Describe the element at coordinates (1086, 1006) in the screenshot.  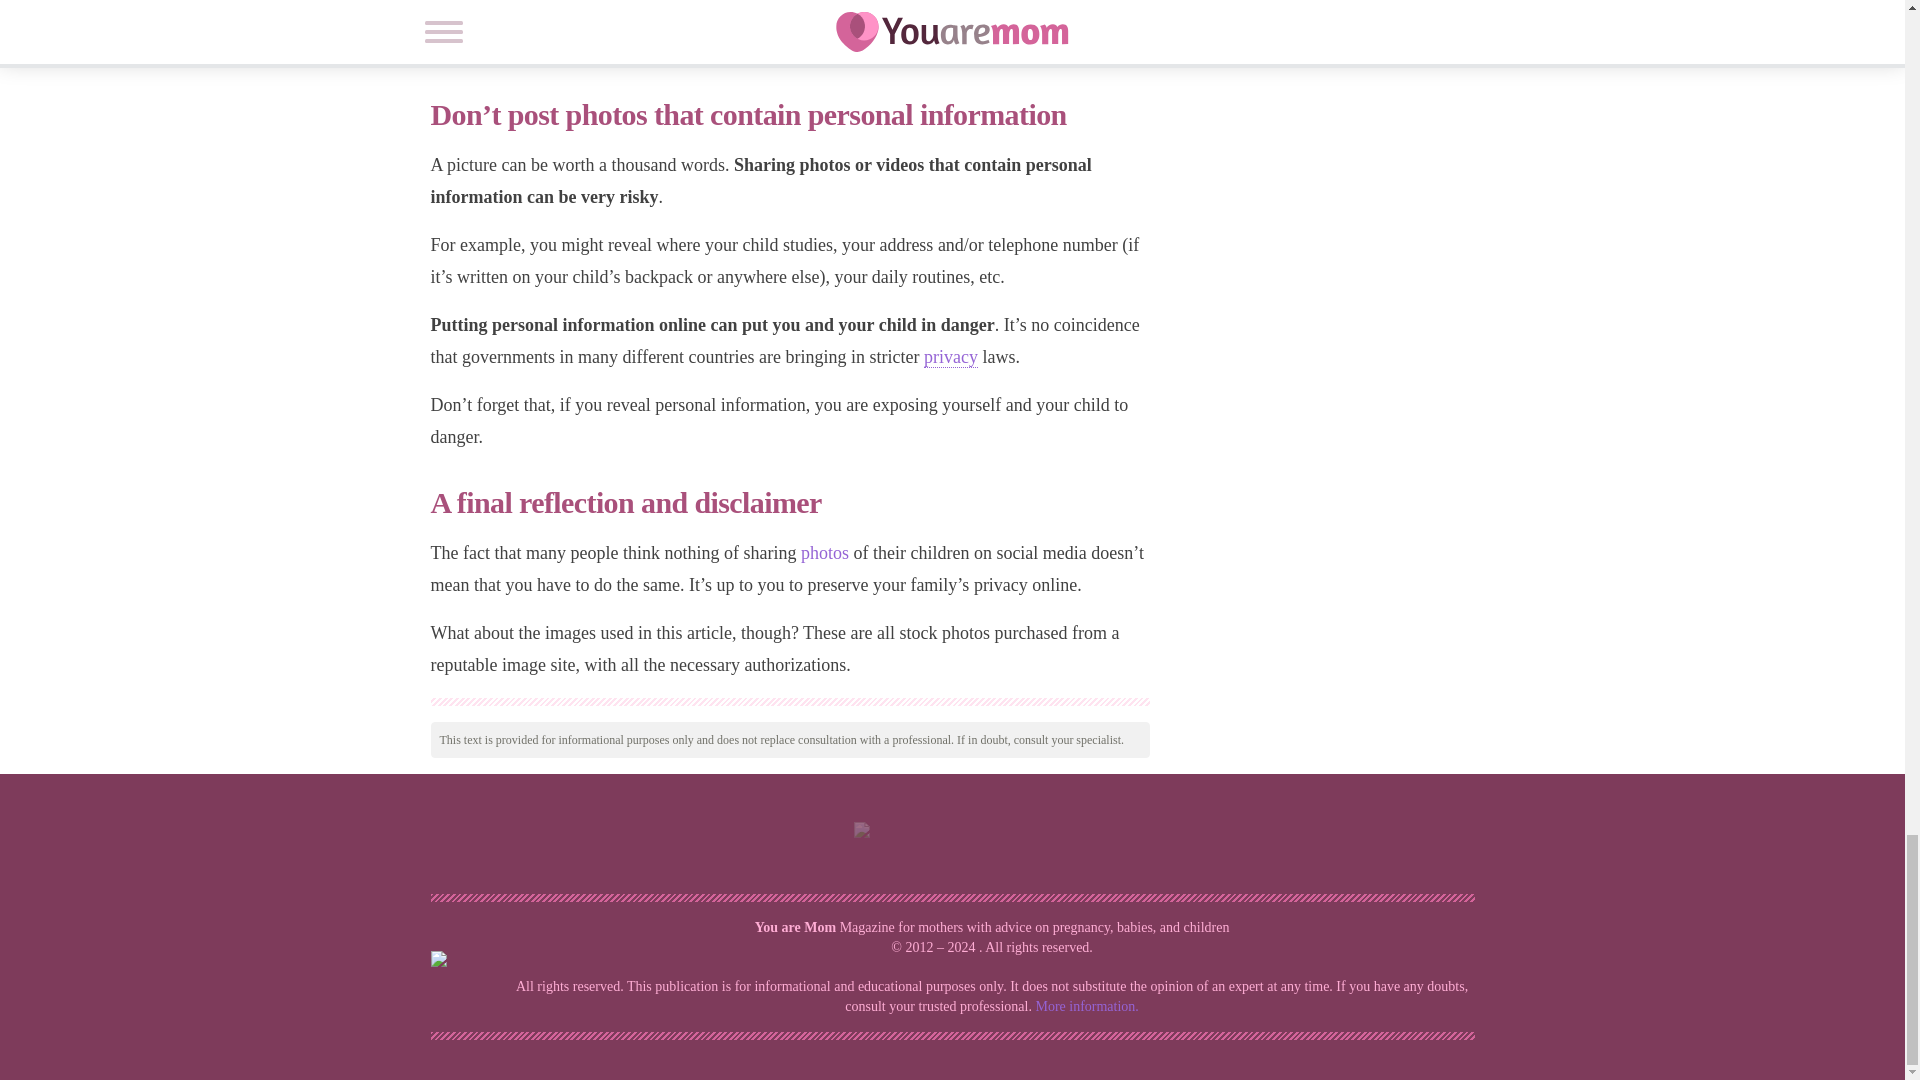
I see `More information.` at that location.